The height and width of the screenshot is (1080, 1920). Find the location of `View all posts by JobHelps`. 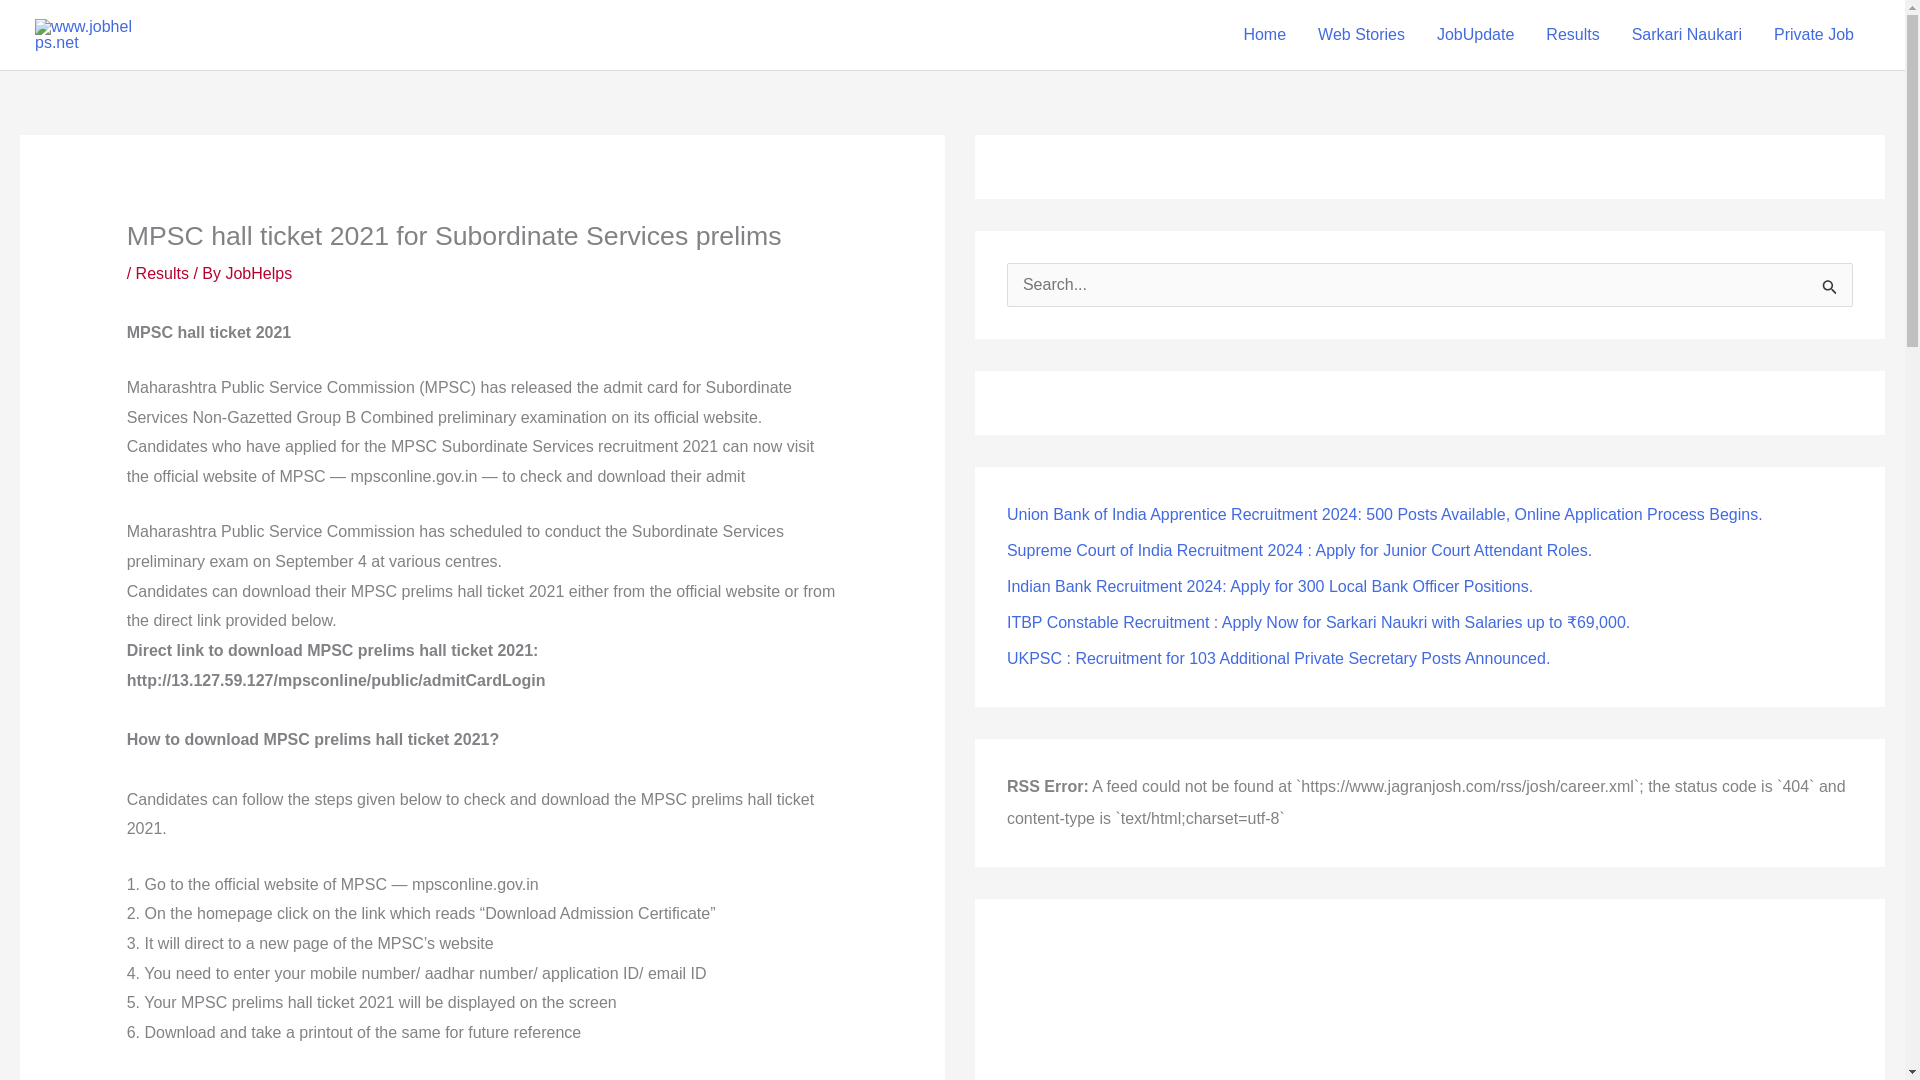

View all posts by JobHelps is located at coordinates (258, 272).